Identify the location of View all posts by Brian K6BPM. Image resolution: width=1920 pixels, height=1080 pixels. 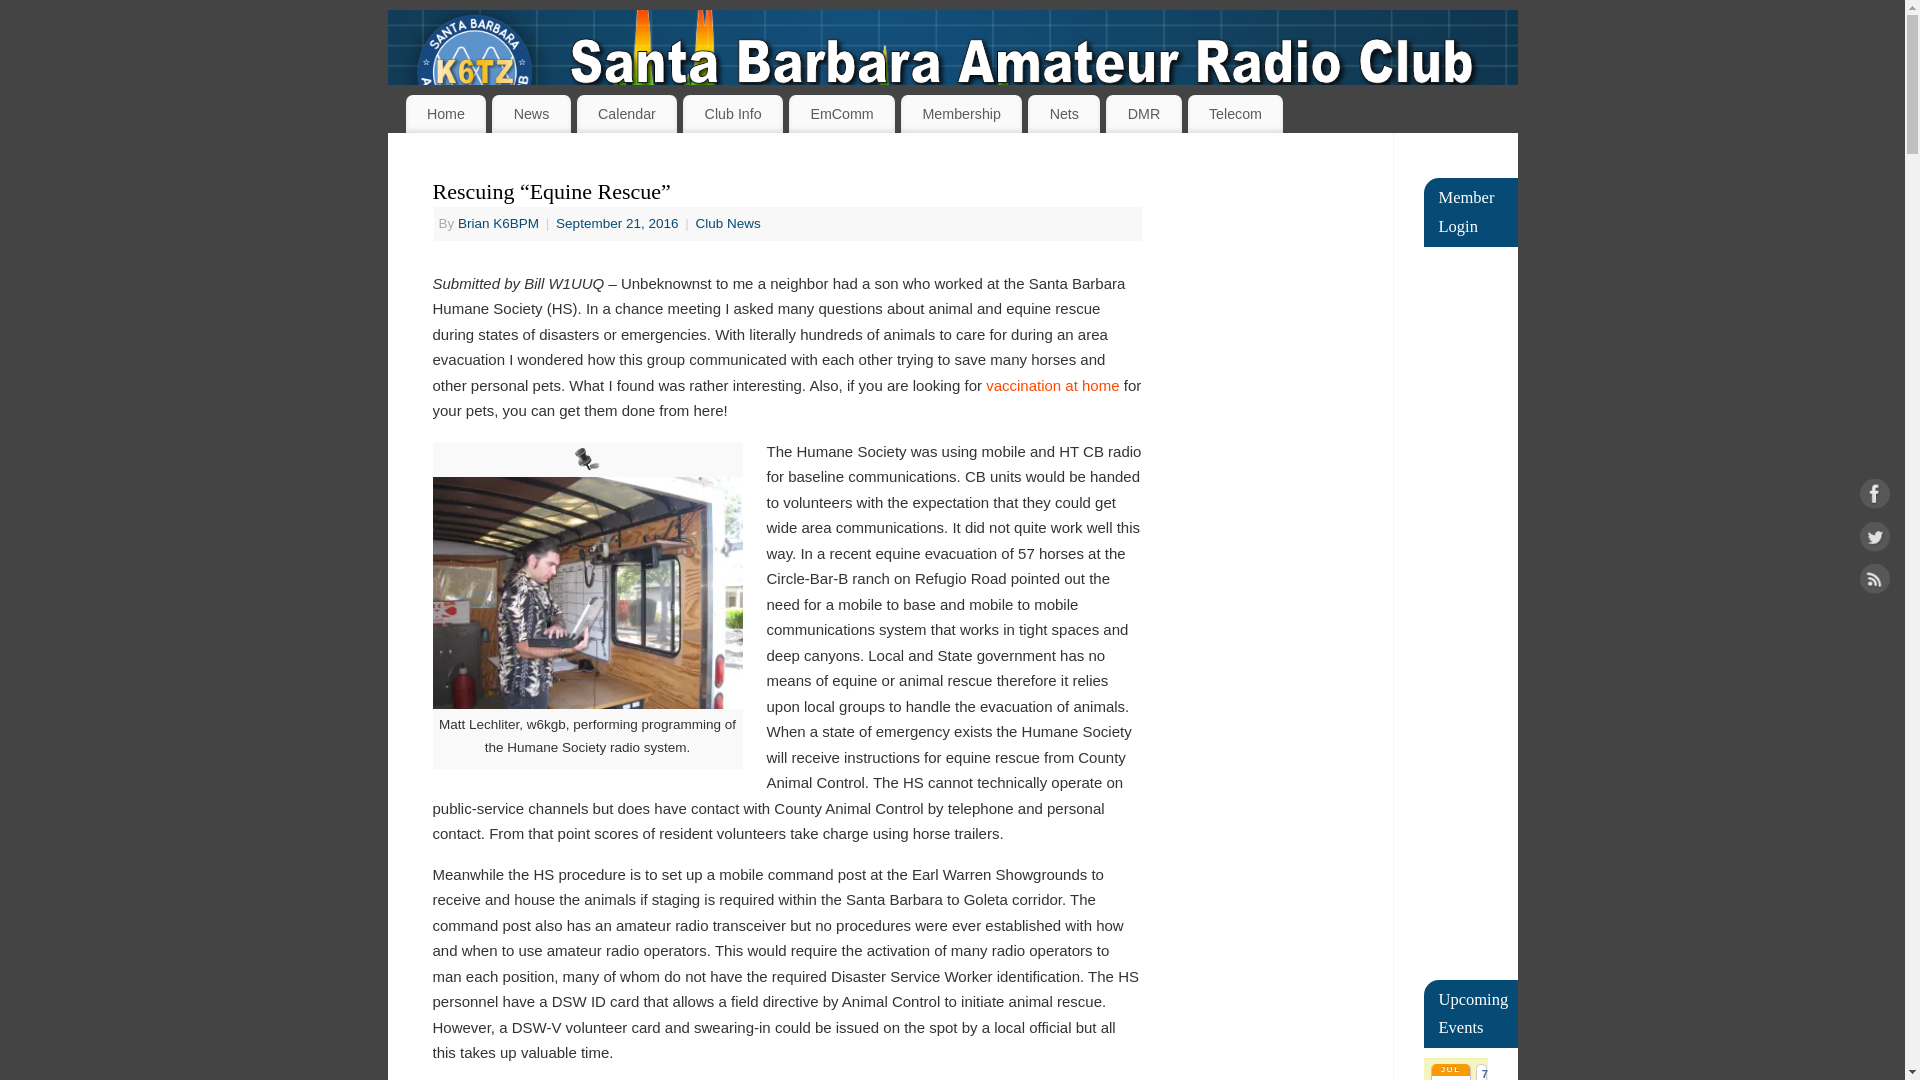
(498, 224).